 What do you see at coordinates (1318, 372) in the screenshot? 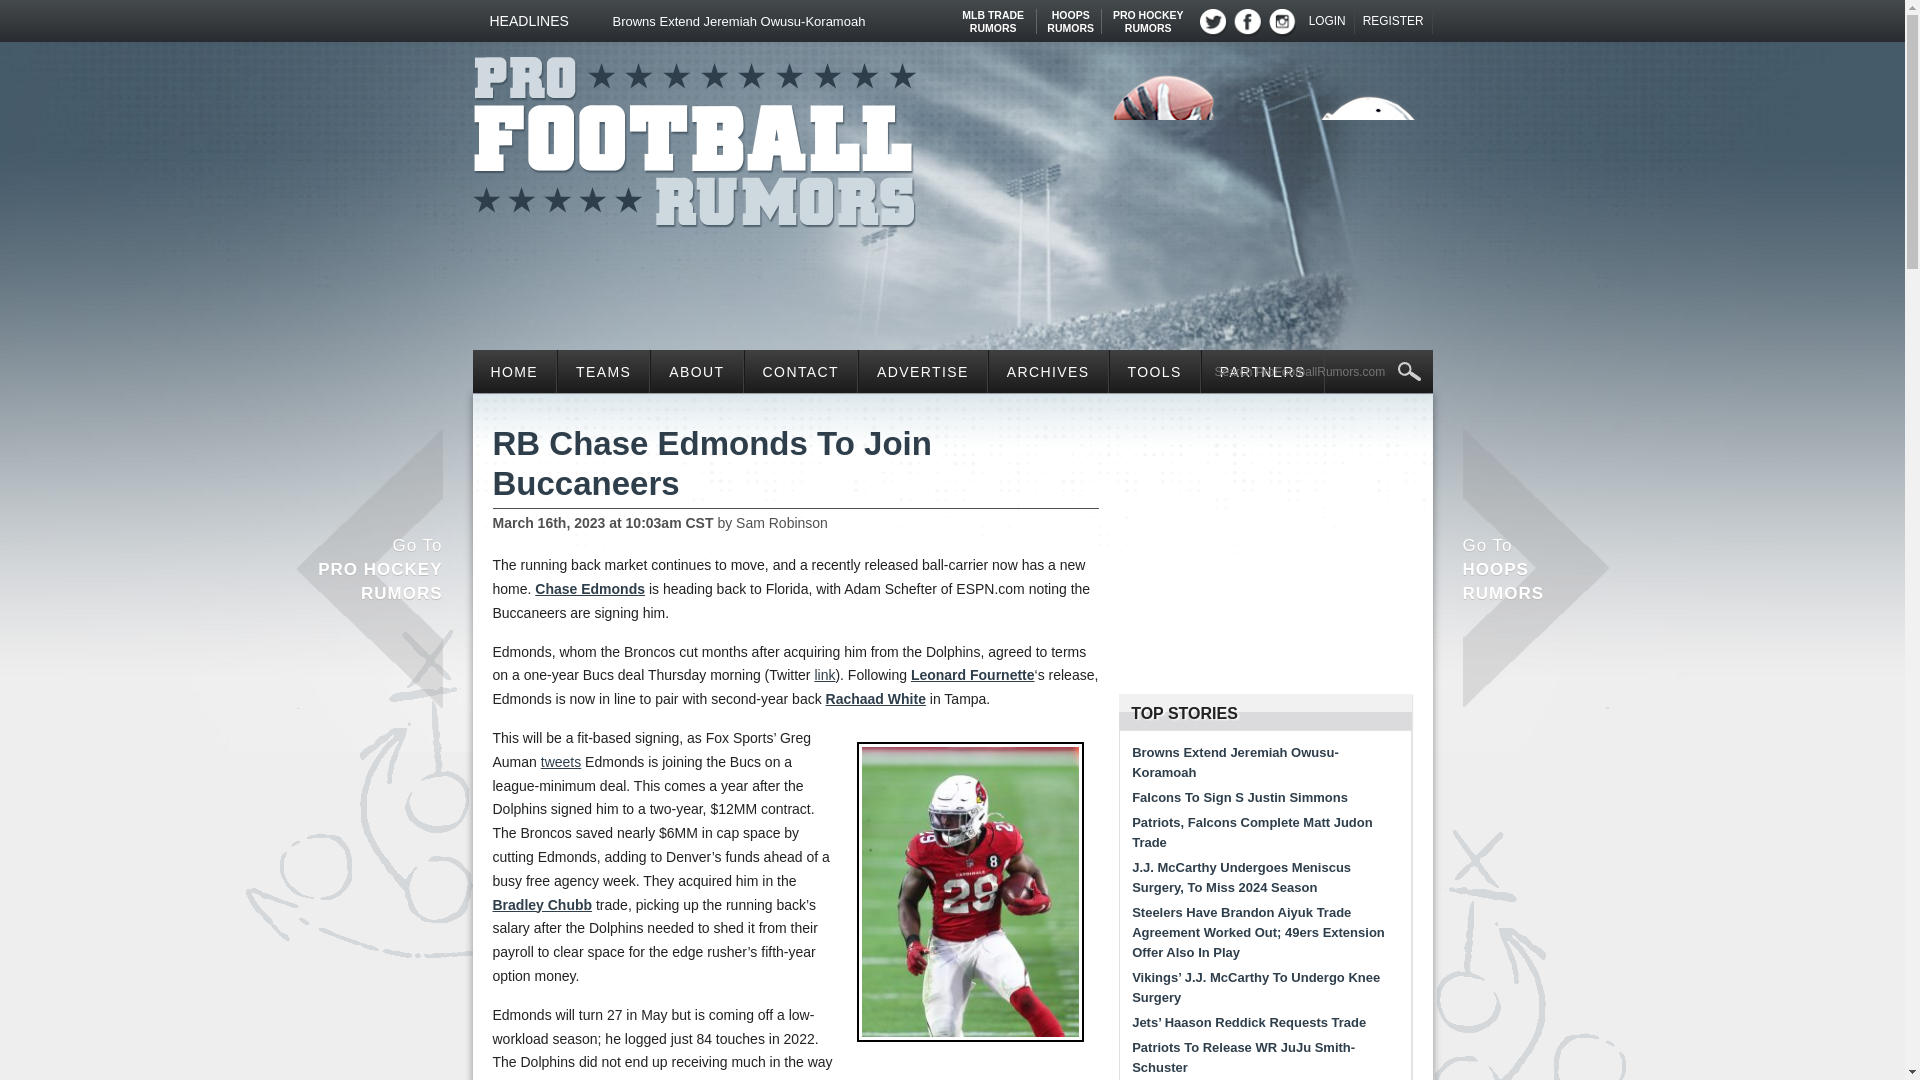
I see `LOGIN` at bounding box center [1318, 372].